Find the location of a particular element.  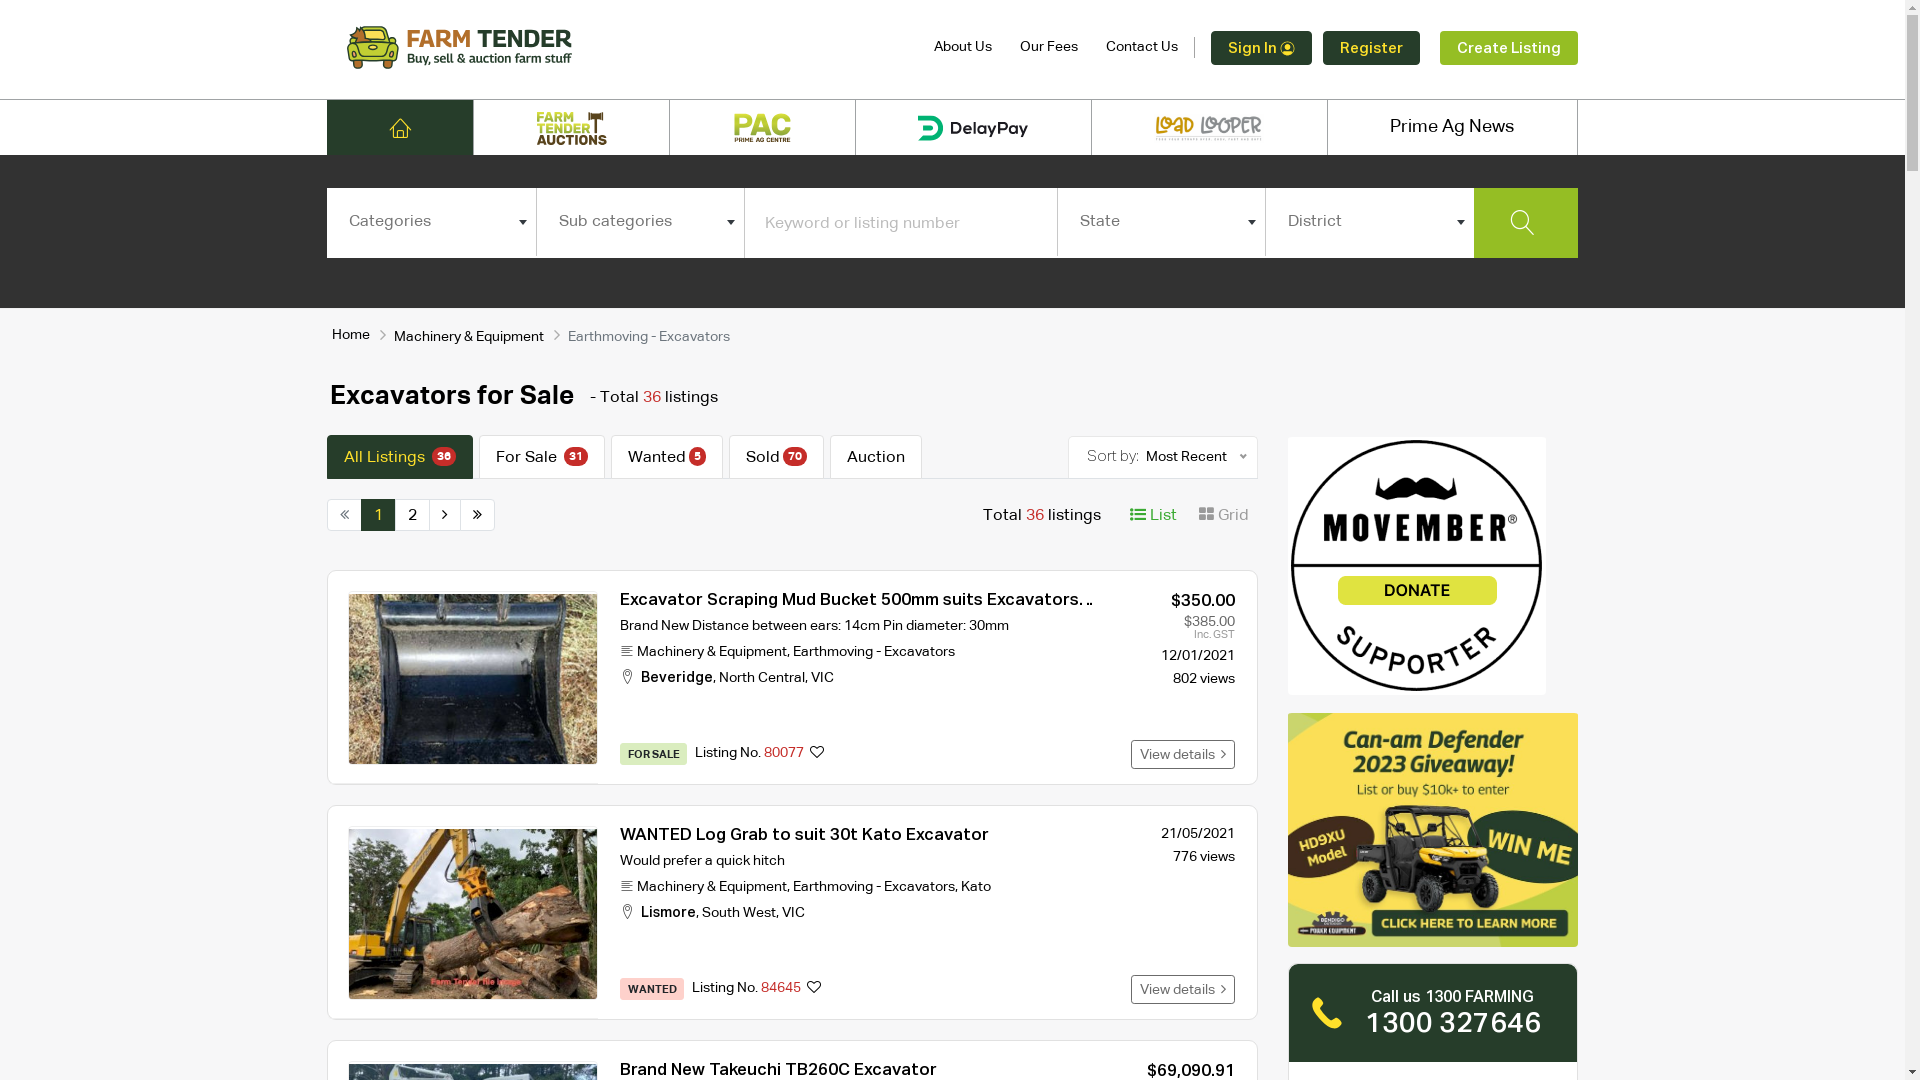

Machinery & Equipment is located at coordinates (712, 652).